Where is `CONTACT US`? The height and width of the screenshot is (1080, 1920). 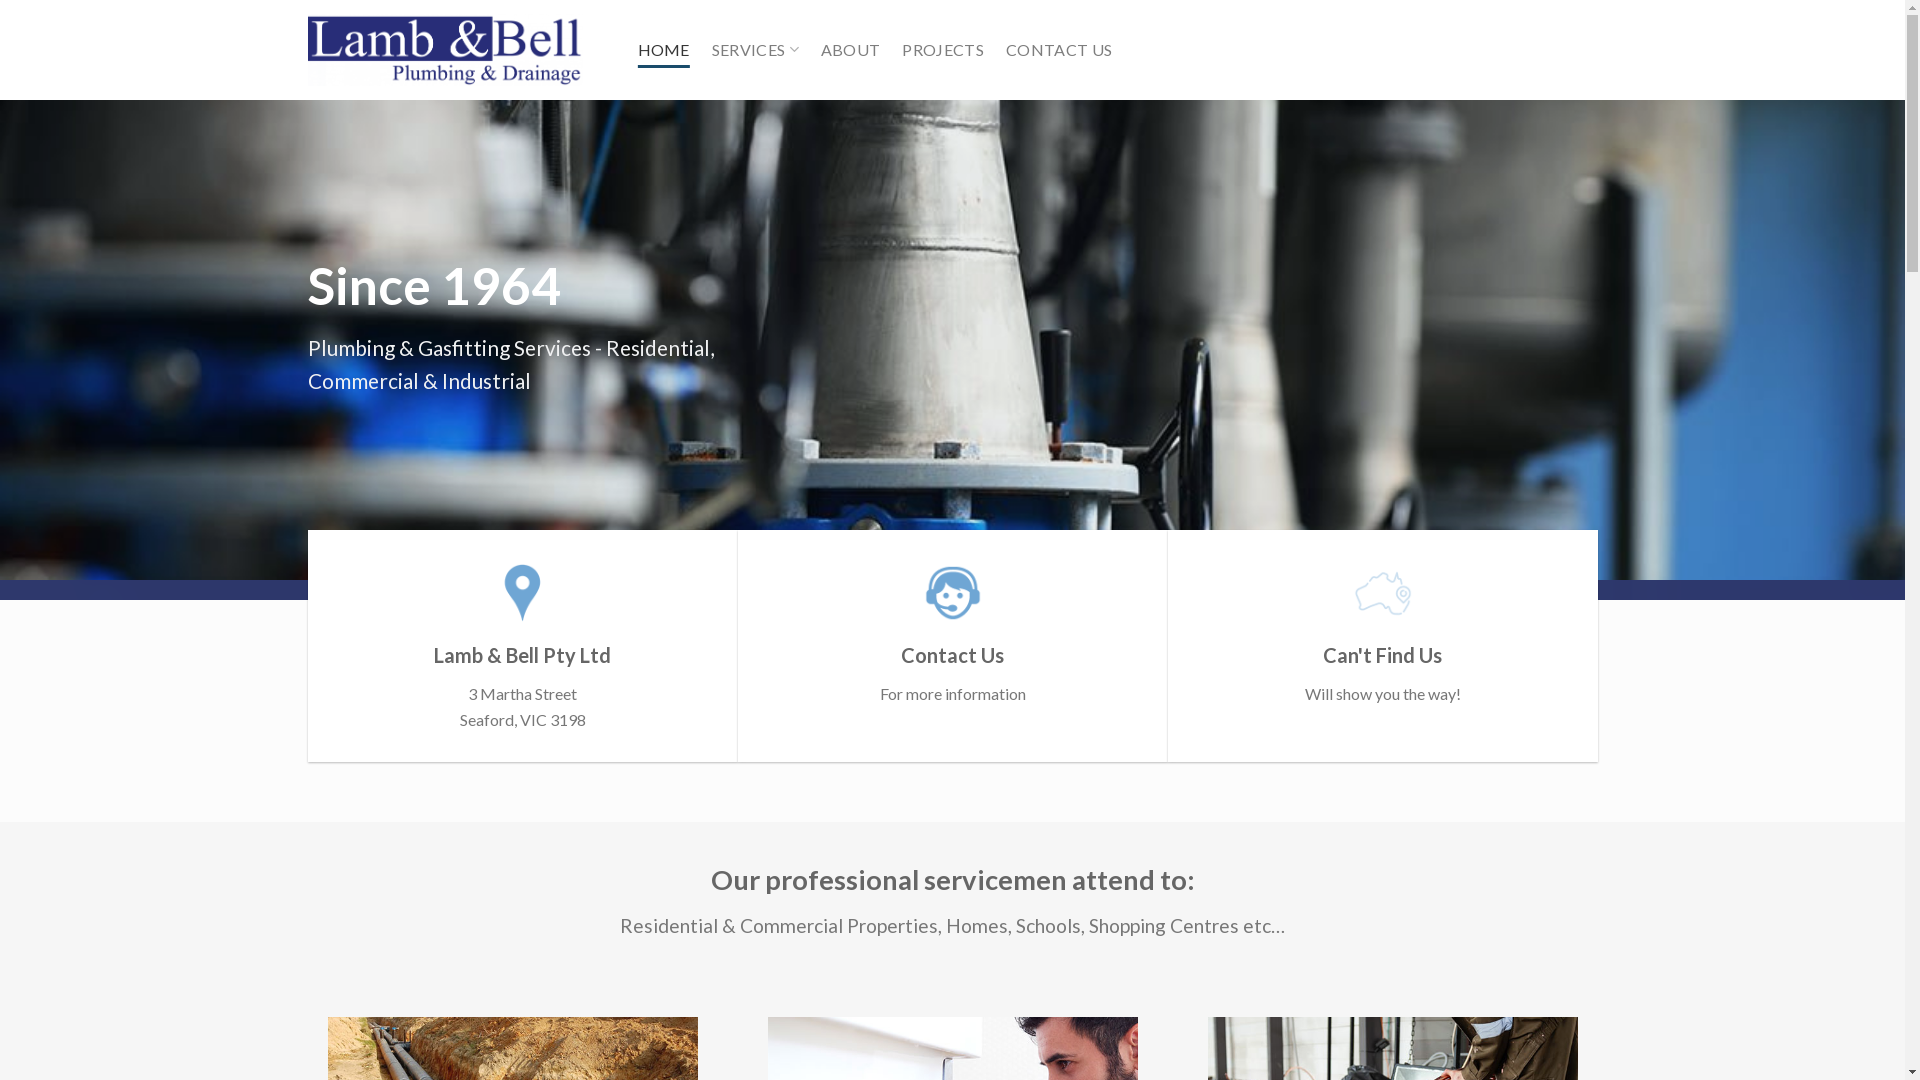
CONTACT US is located at coordinates (1059, 50).